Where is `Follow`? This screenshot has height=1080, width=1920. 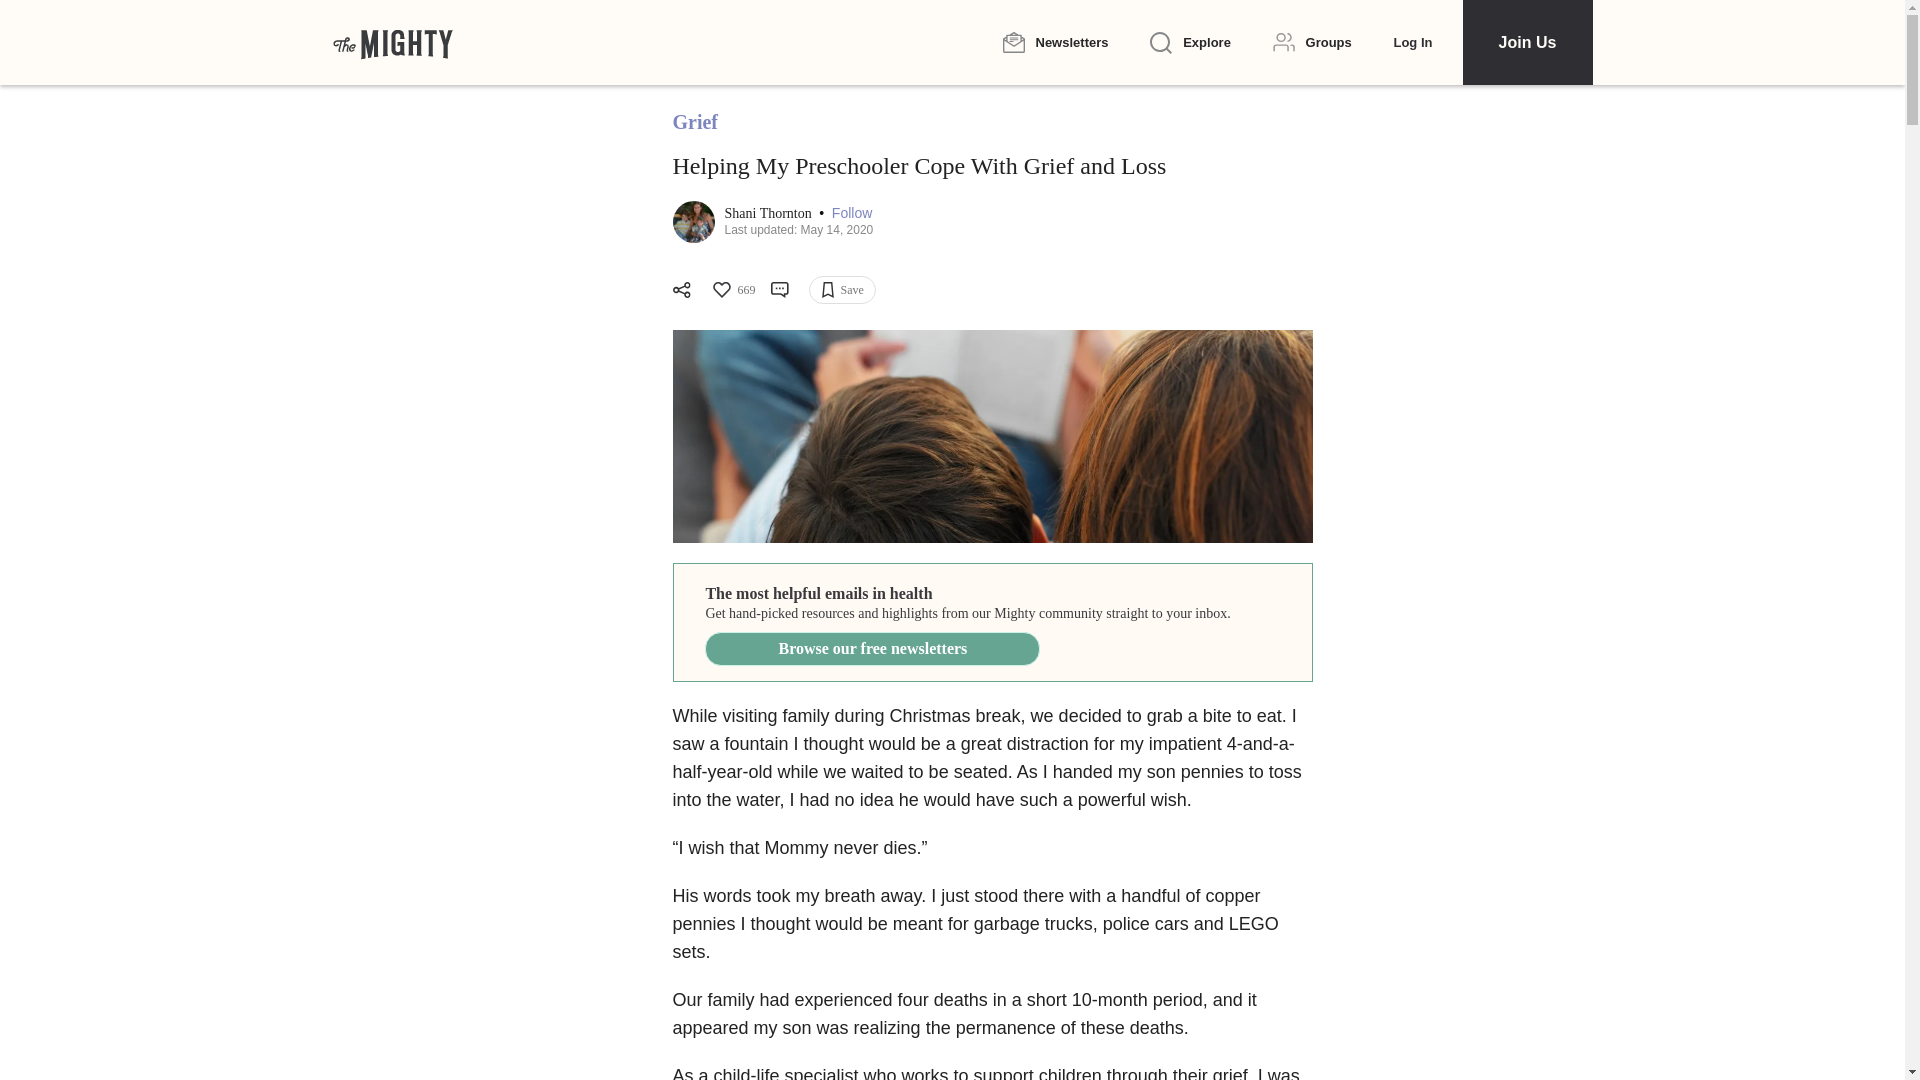 Follow is located at coordinates (851, 214).